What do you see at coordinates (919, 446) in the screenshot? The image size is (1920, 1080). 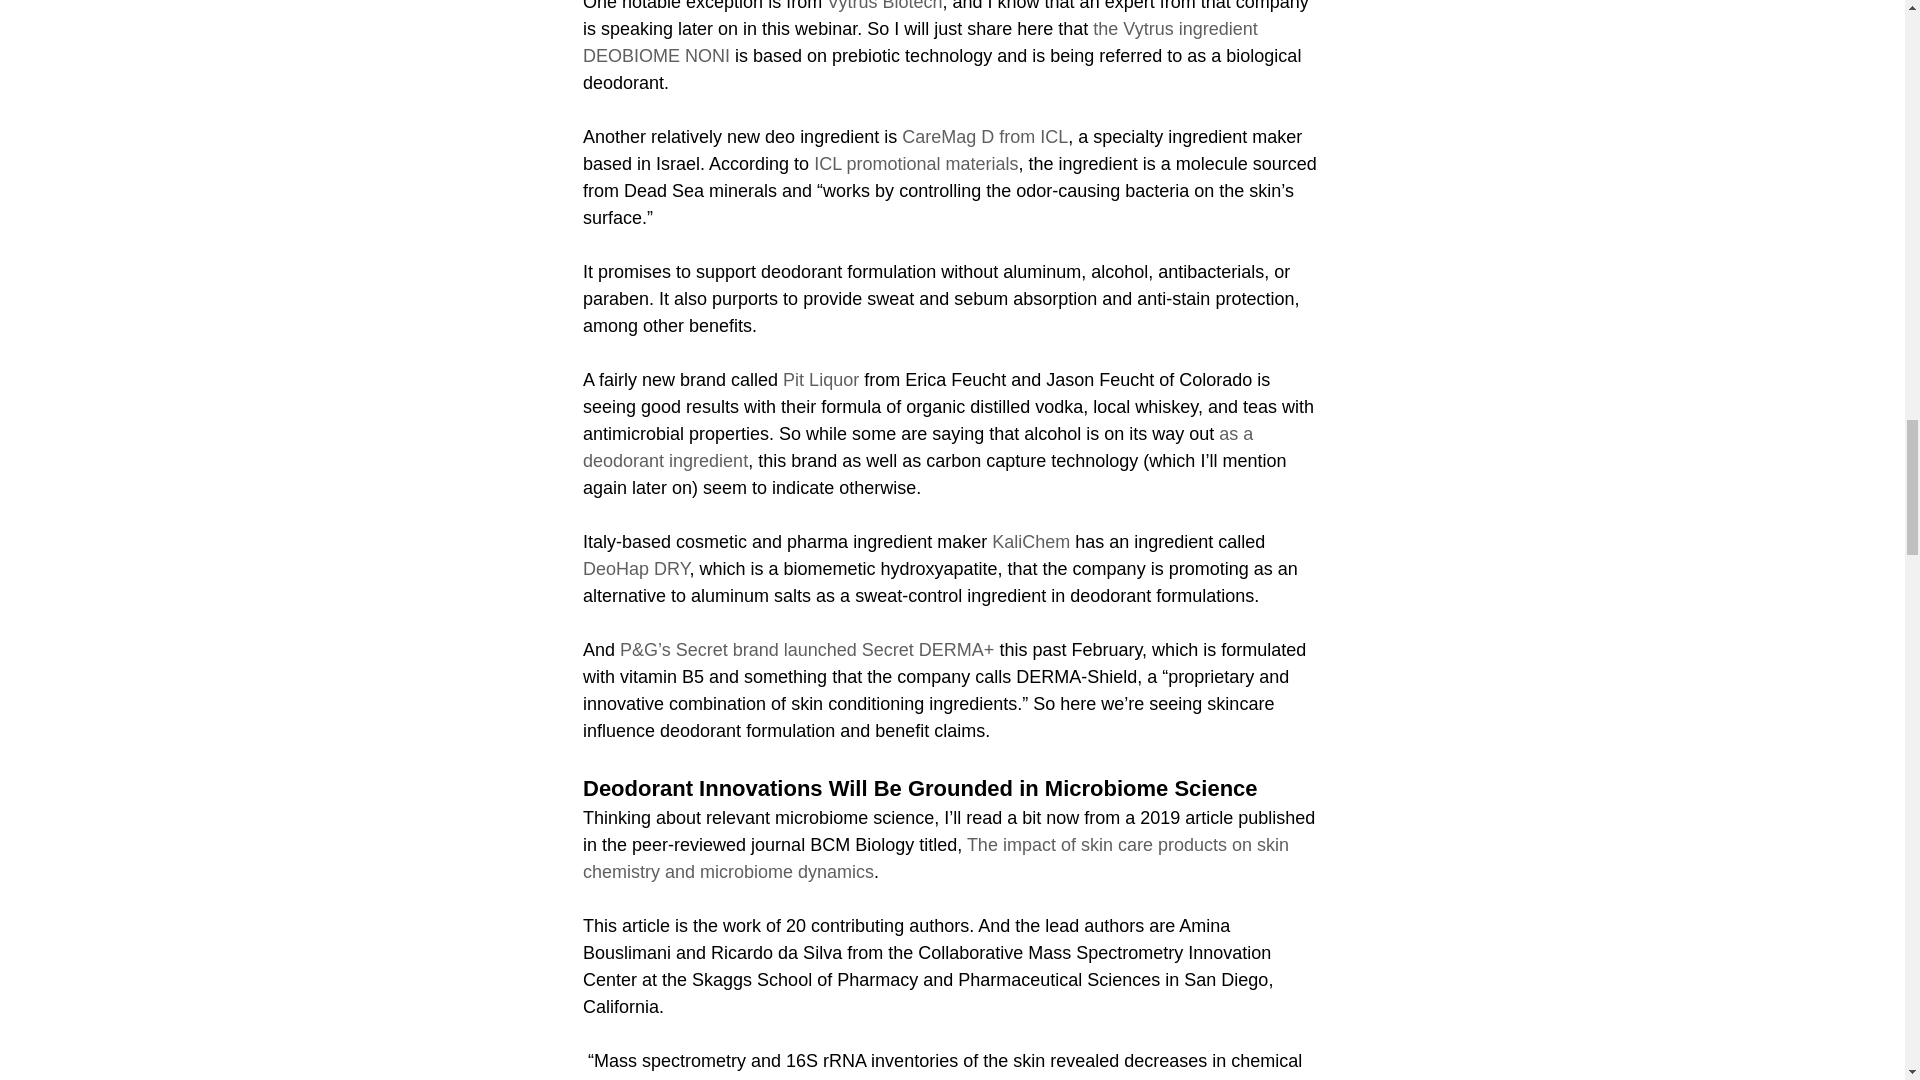 I see `as a deodorant ingredient` at bounding box center [919, 446].